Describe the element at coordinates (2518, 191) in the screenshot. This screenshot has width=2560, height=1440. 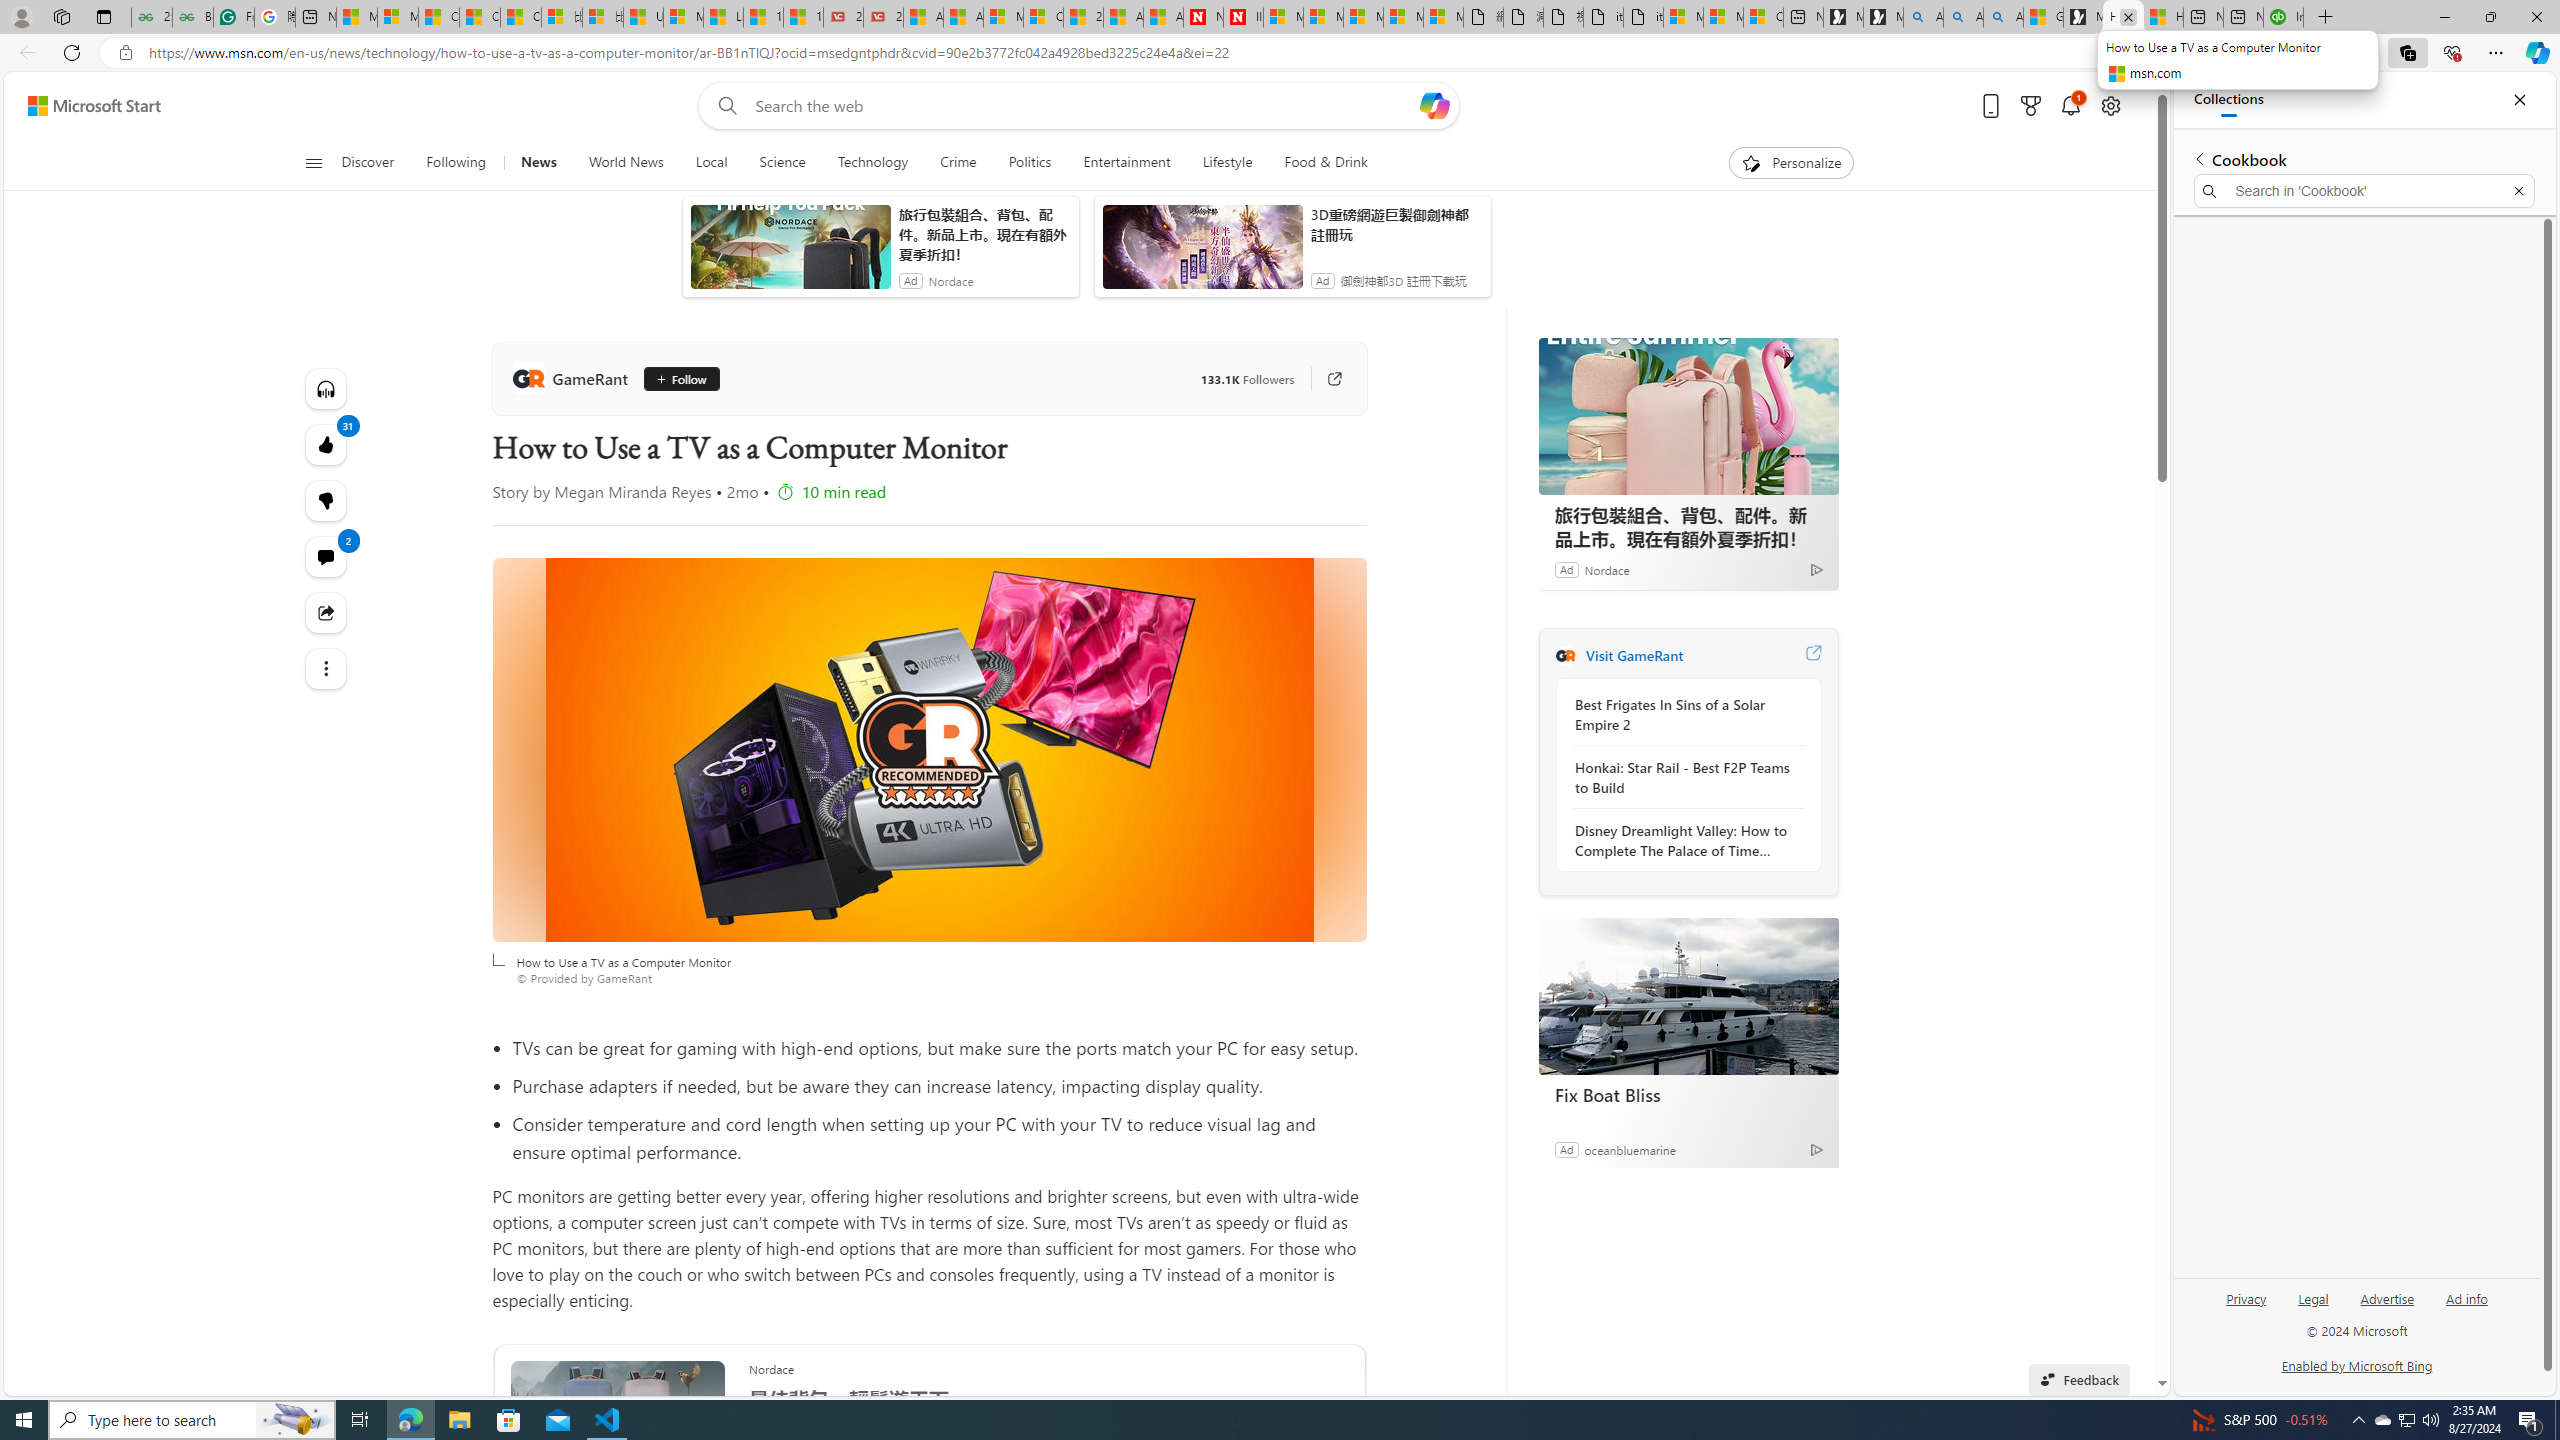
I see `Exit search` at that location.